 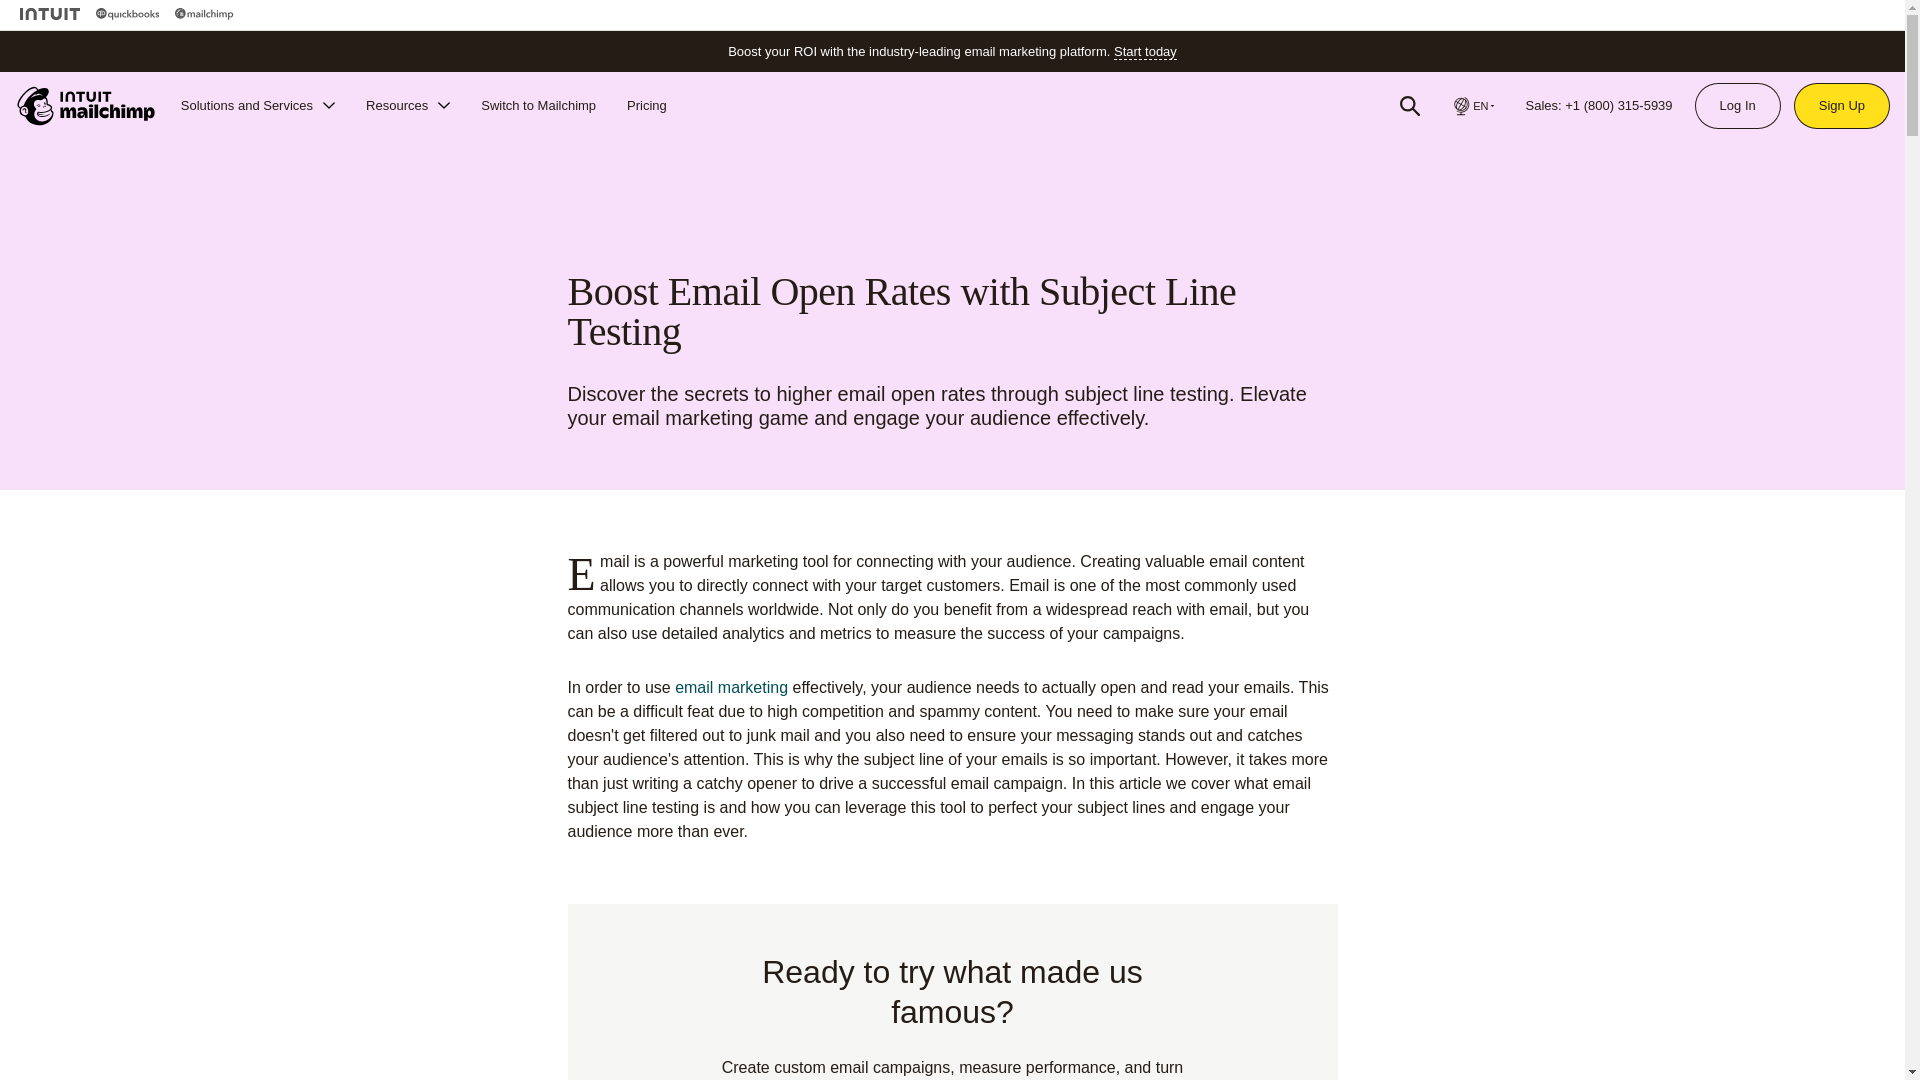 I want to click on Pricing, so click(x=646, y=105).